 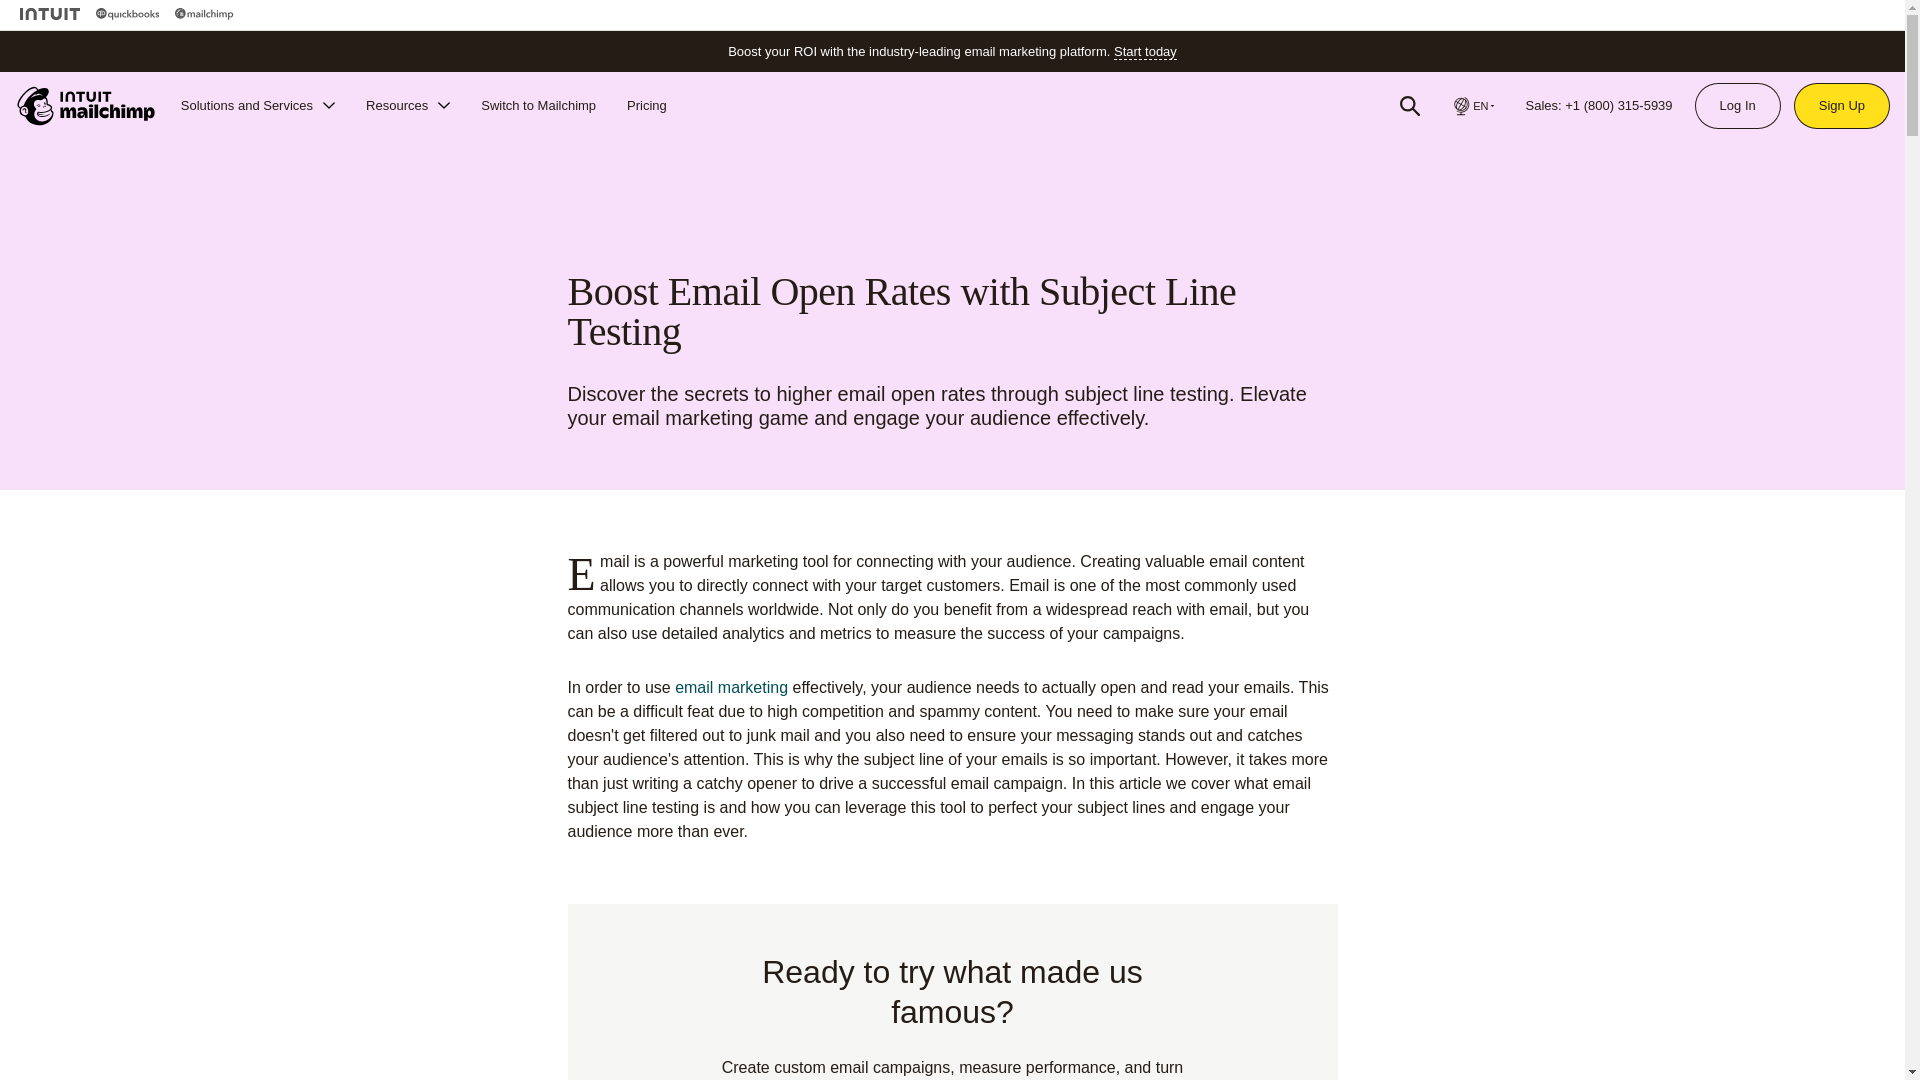 I want to click on Pricing, so click(x=646, y=105).